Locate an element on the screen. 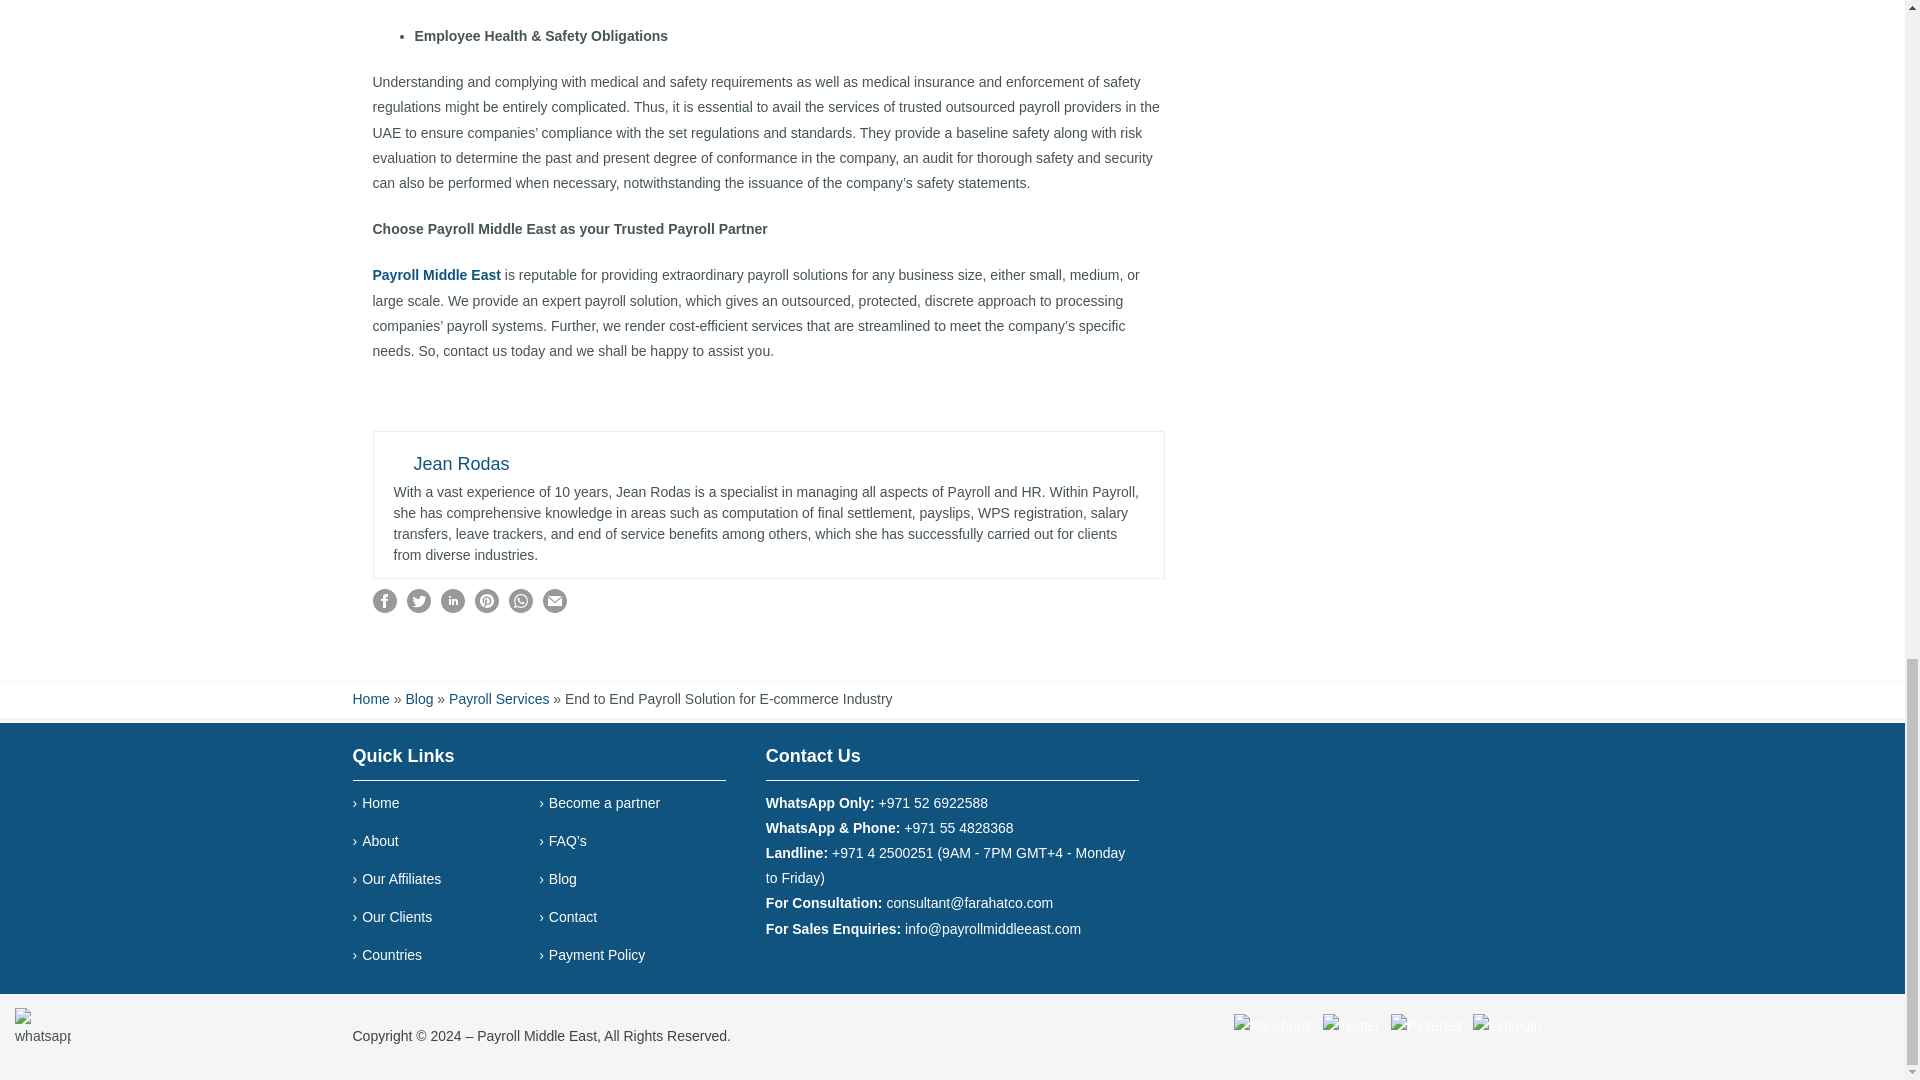 This screenshot has height=1080, width=1920. Share this post! is located at coordinates (520, 608).